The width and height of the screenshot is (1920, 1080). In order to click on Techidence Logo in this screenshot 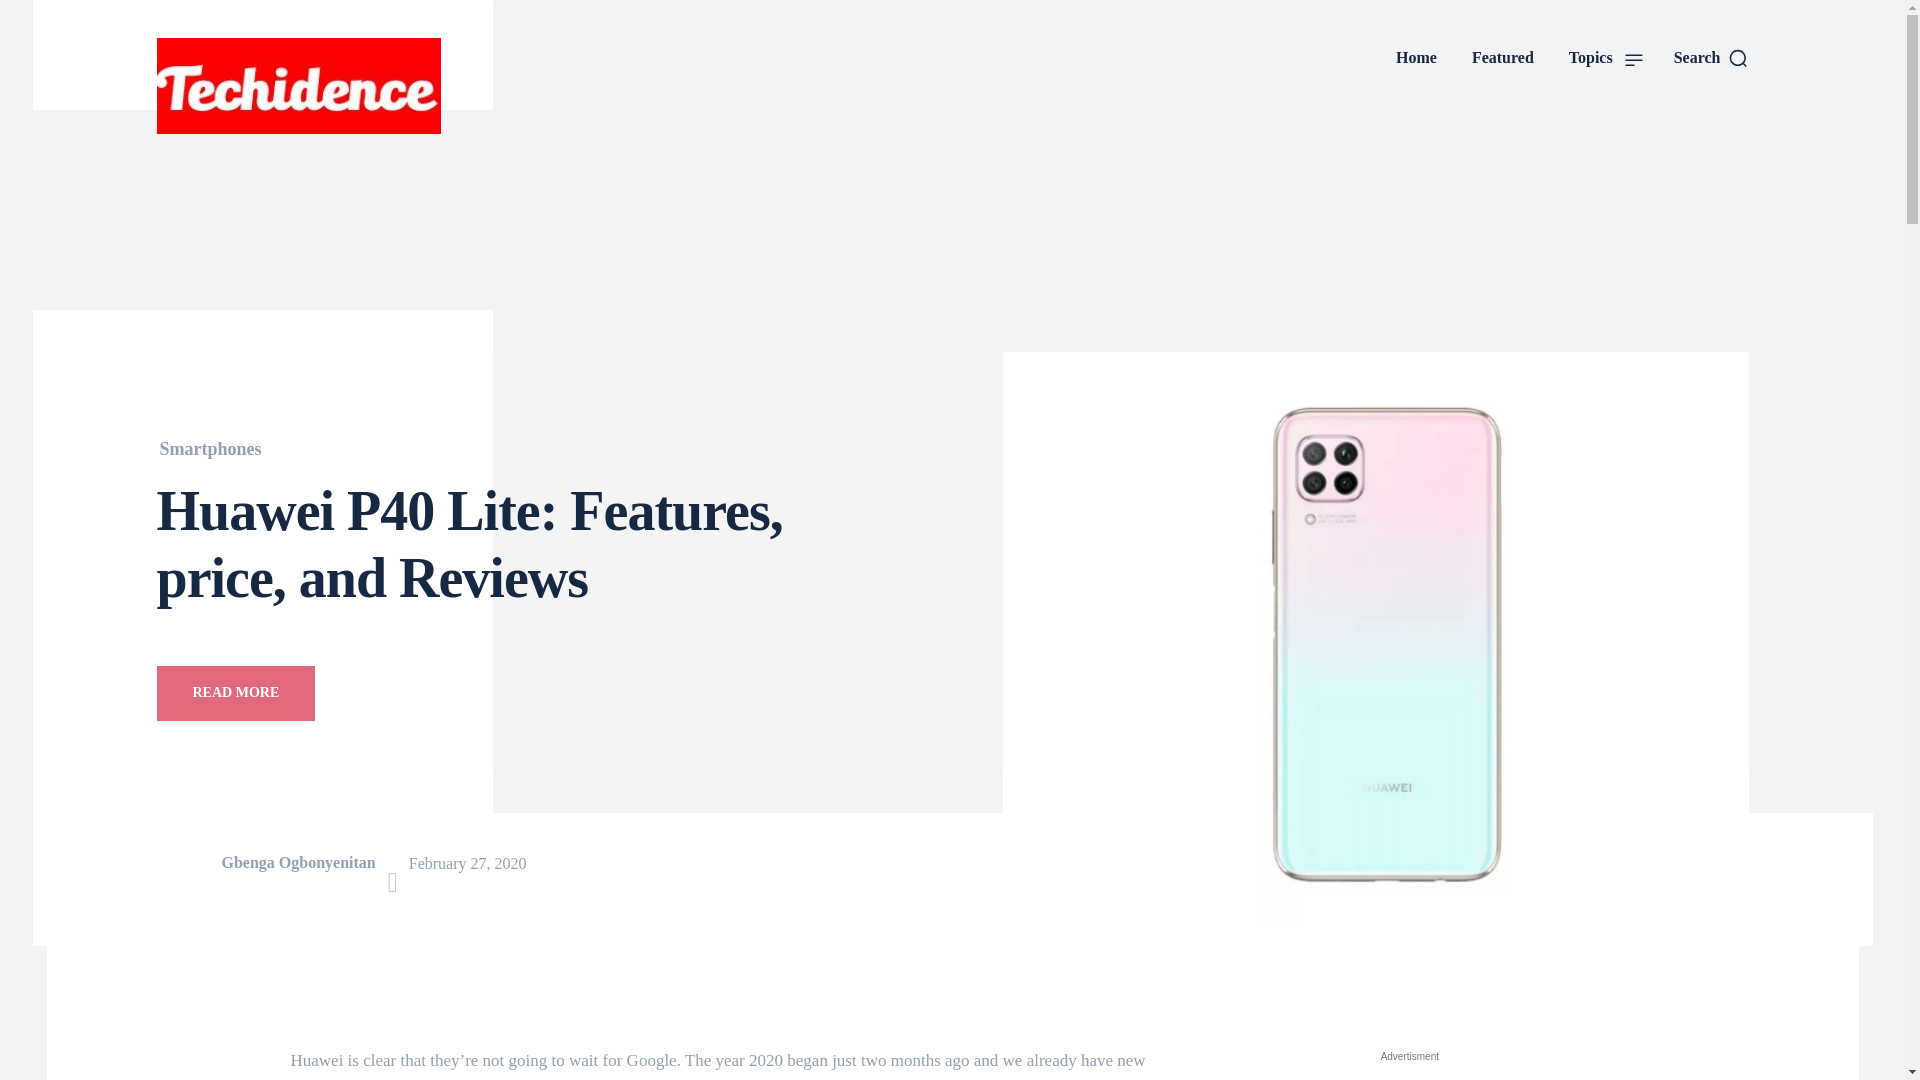, I will do `click(336, 85)`.